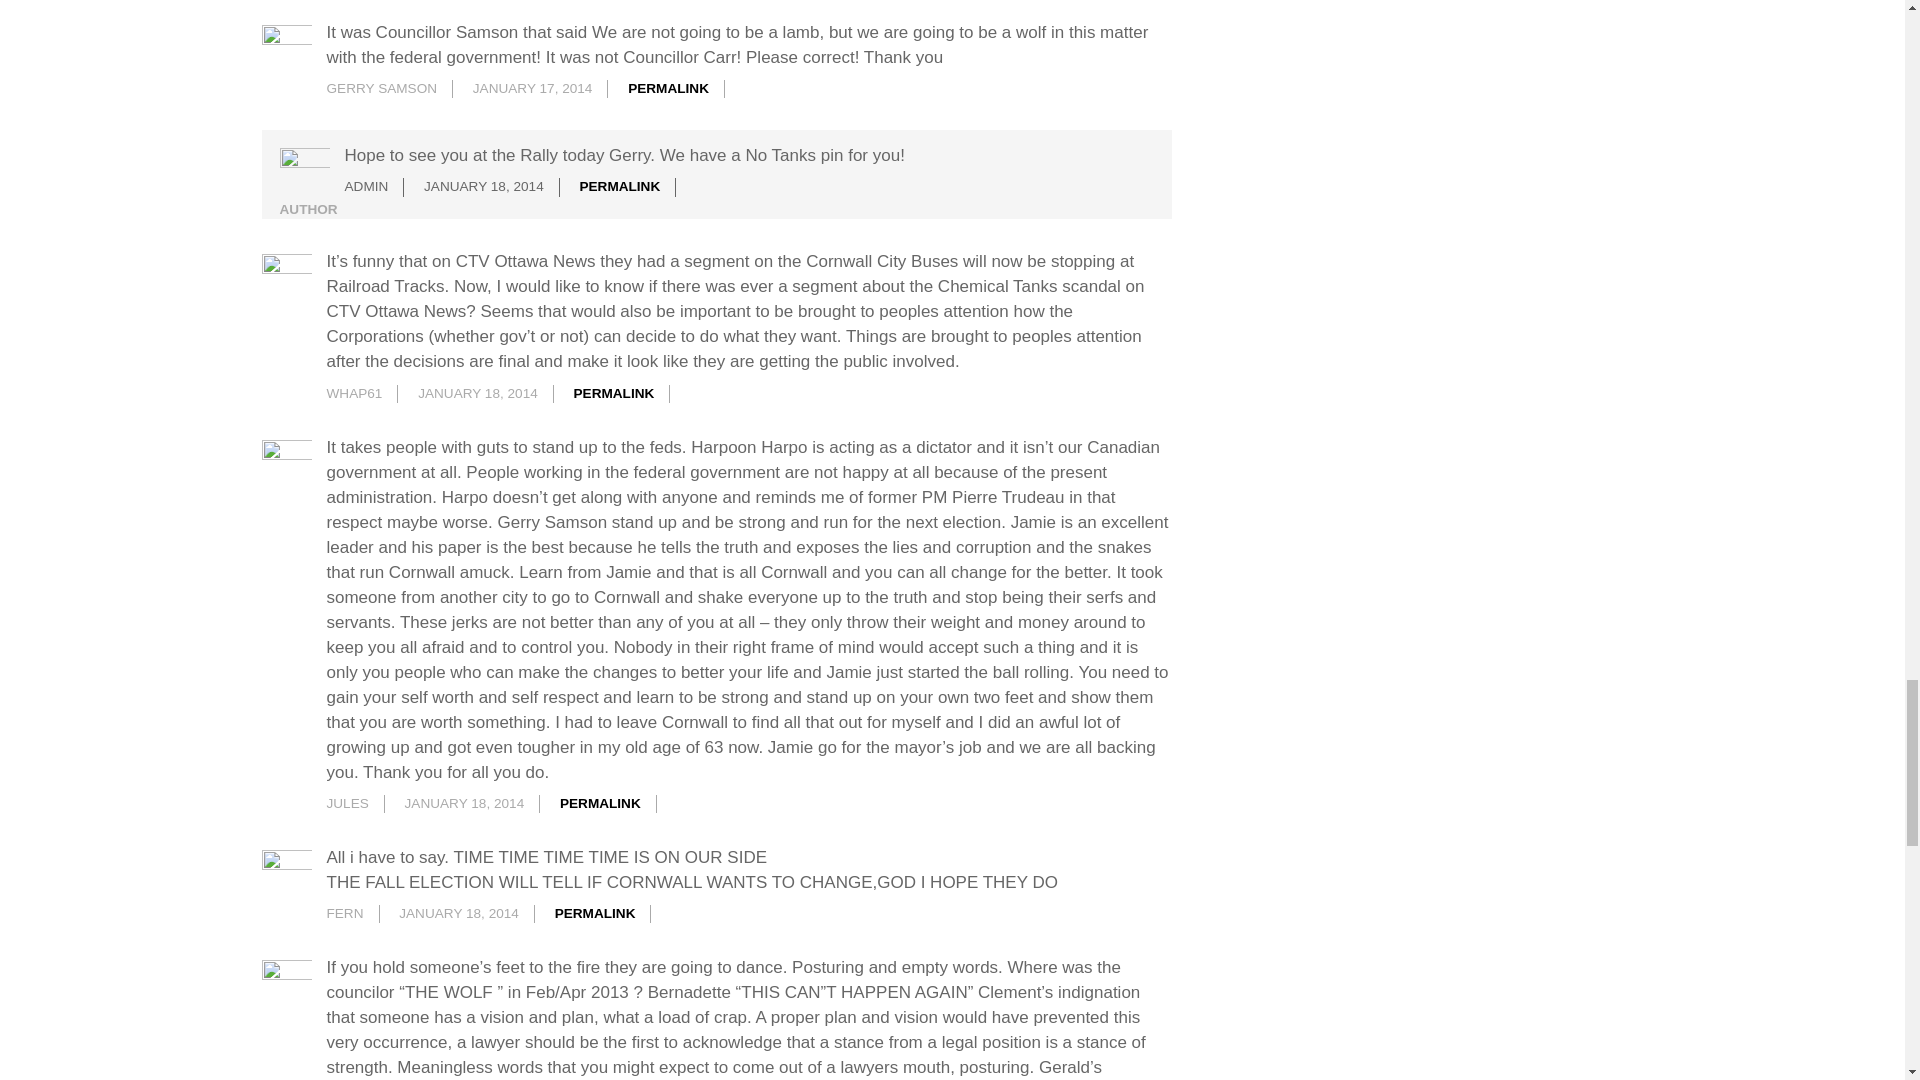  What do you see at coordinates (484, 186) in the screenshot?
I see `Saturday, January 18, 2014, 2:45 am` at bounding box center [484, 186].